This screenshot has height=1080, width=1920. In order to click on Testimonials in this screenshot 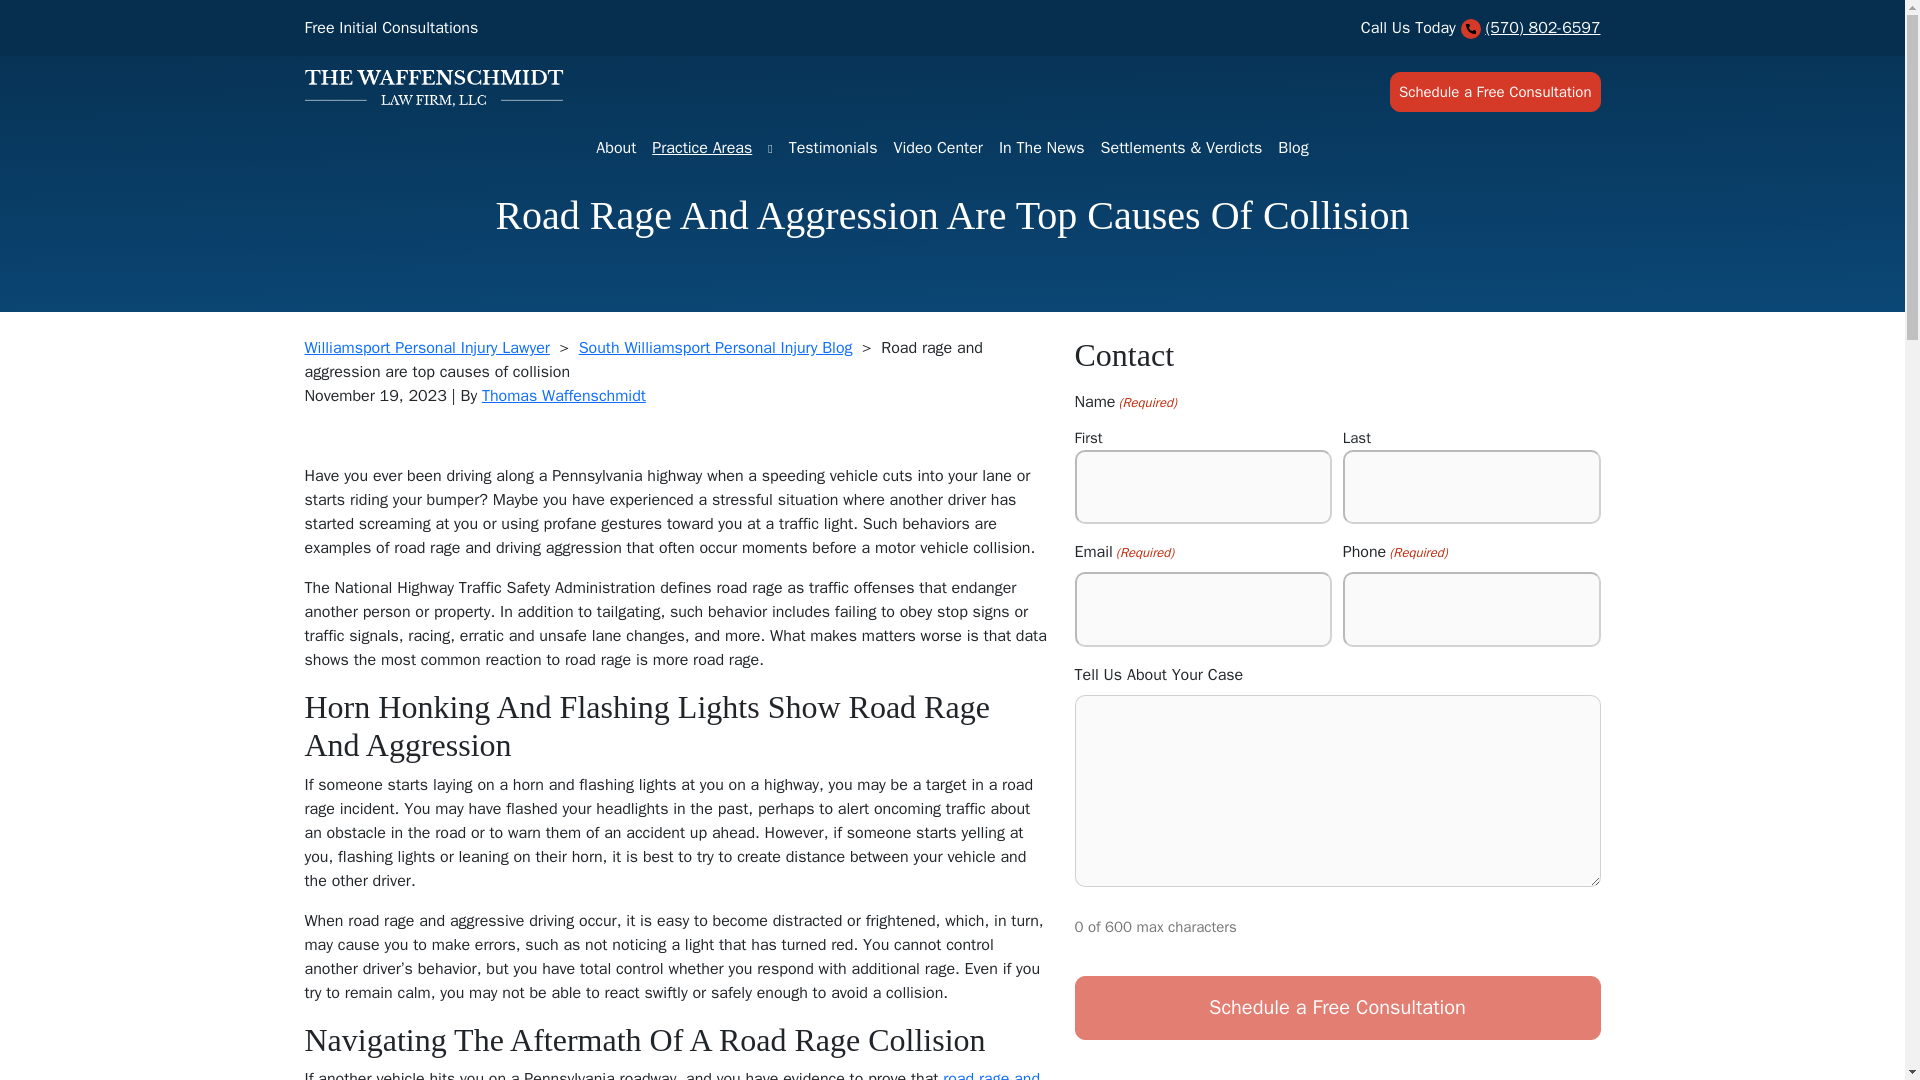, I will do `click(833, 148)`.